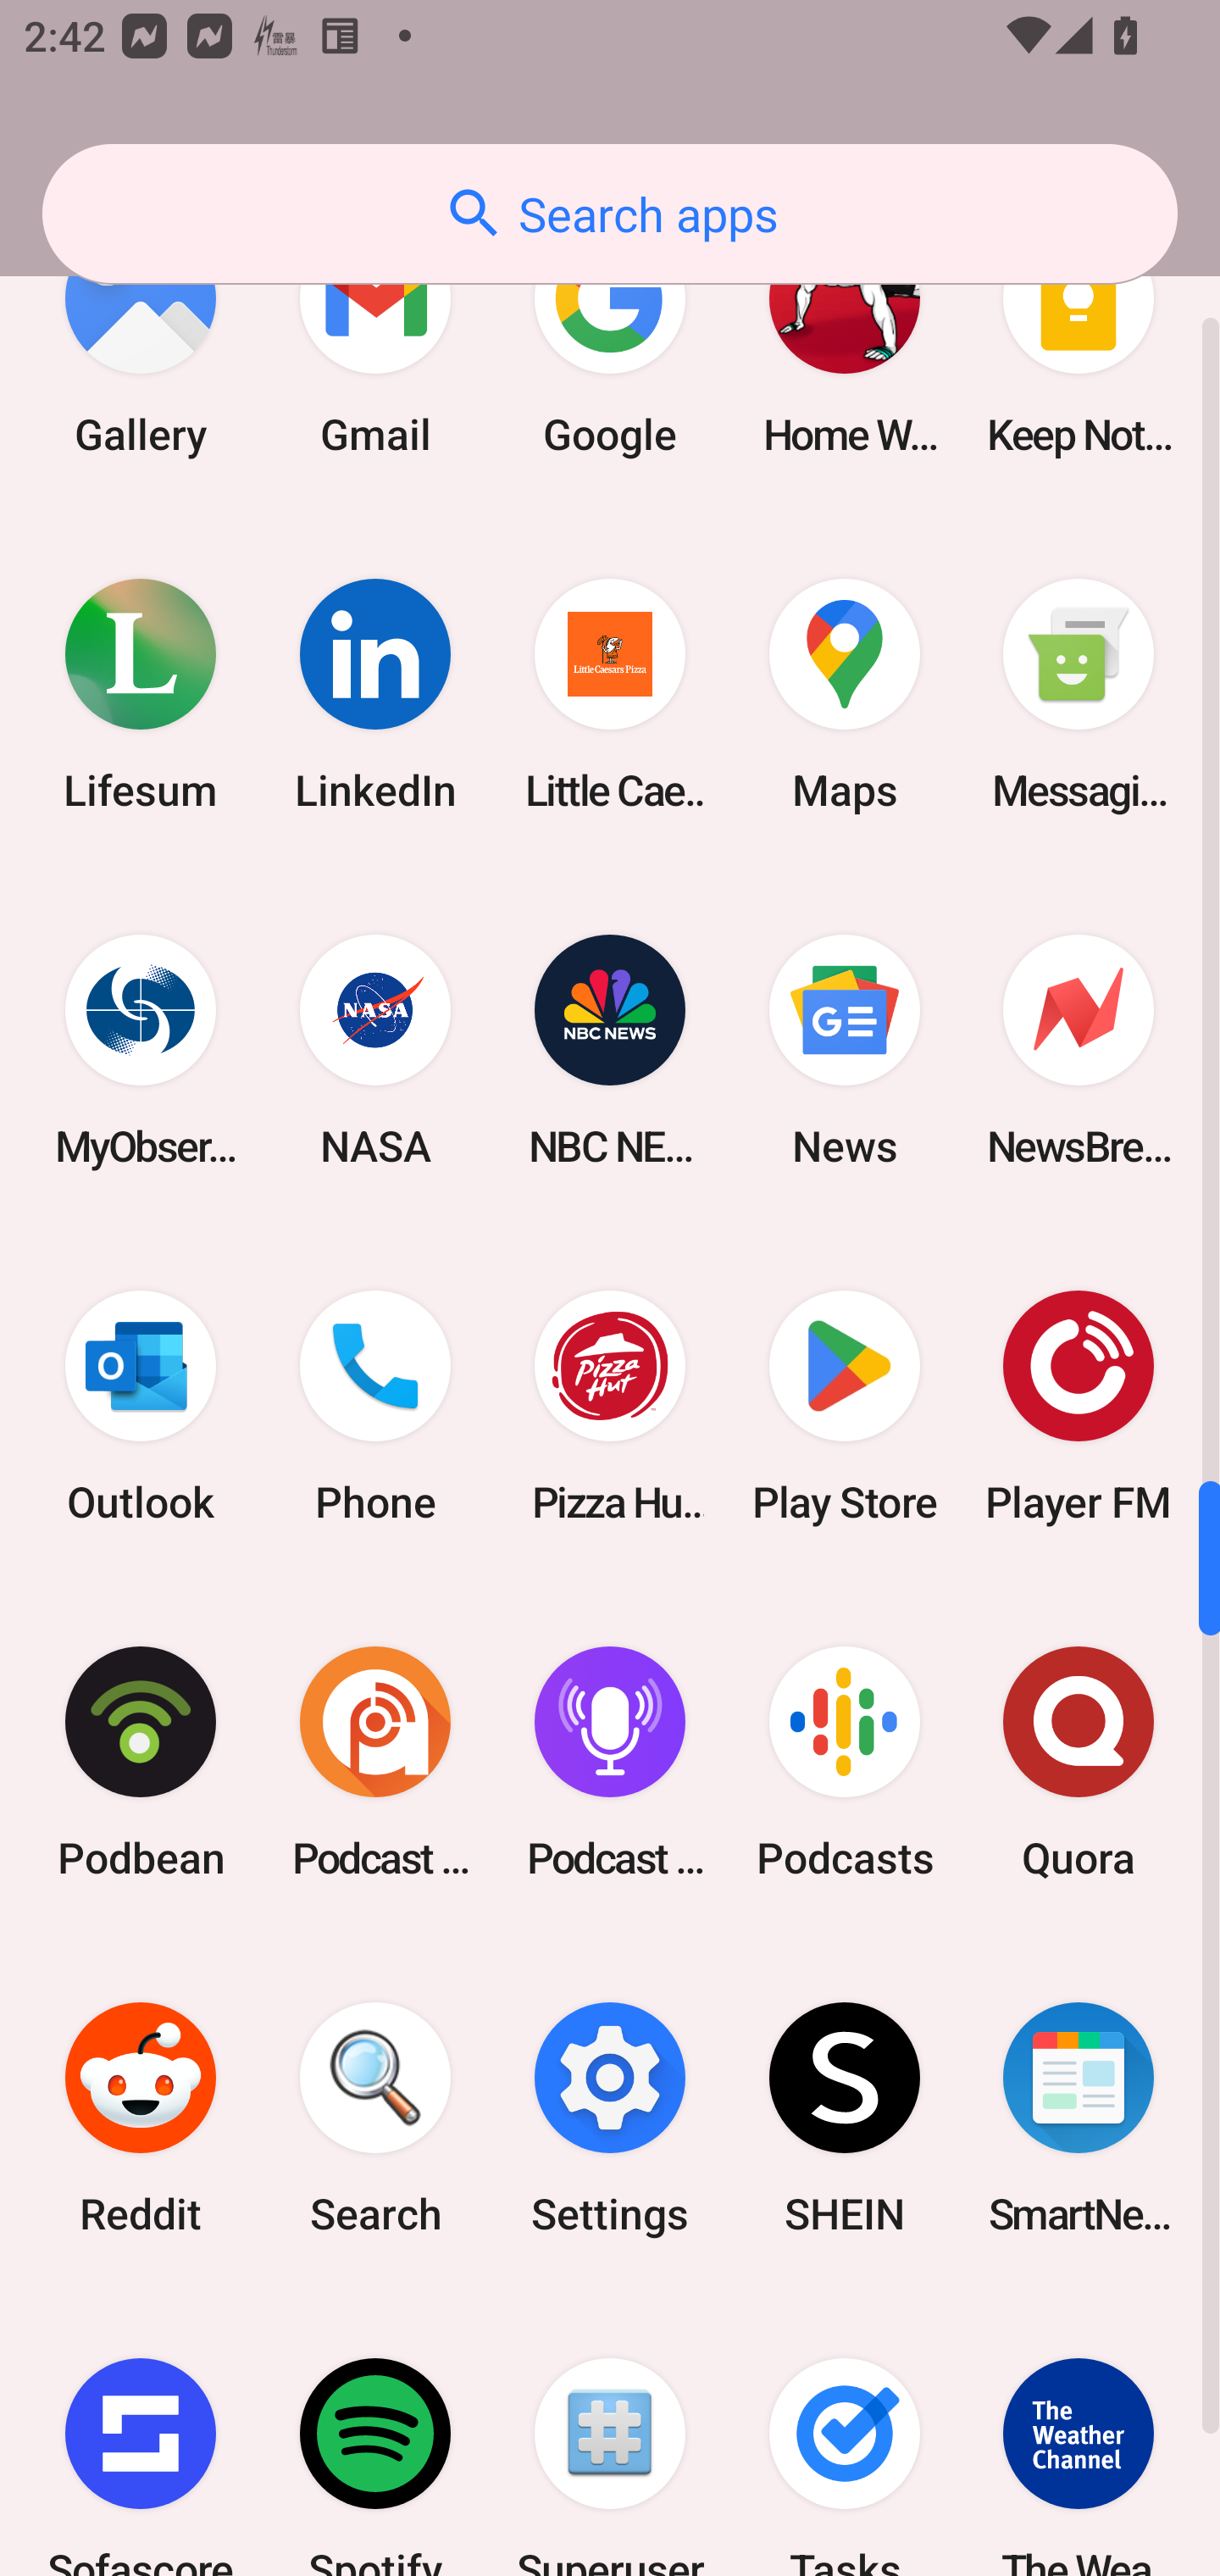 This screenshot has width=1220, height=2576. I want to click on Home Workout, so click(844, 344).